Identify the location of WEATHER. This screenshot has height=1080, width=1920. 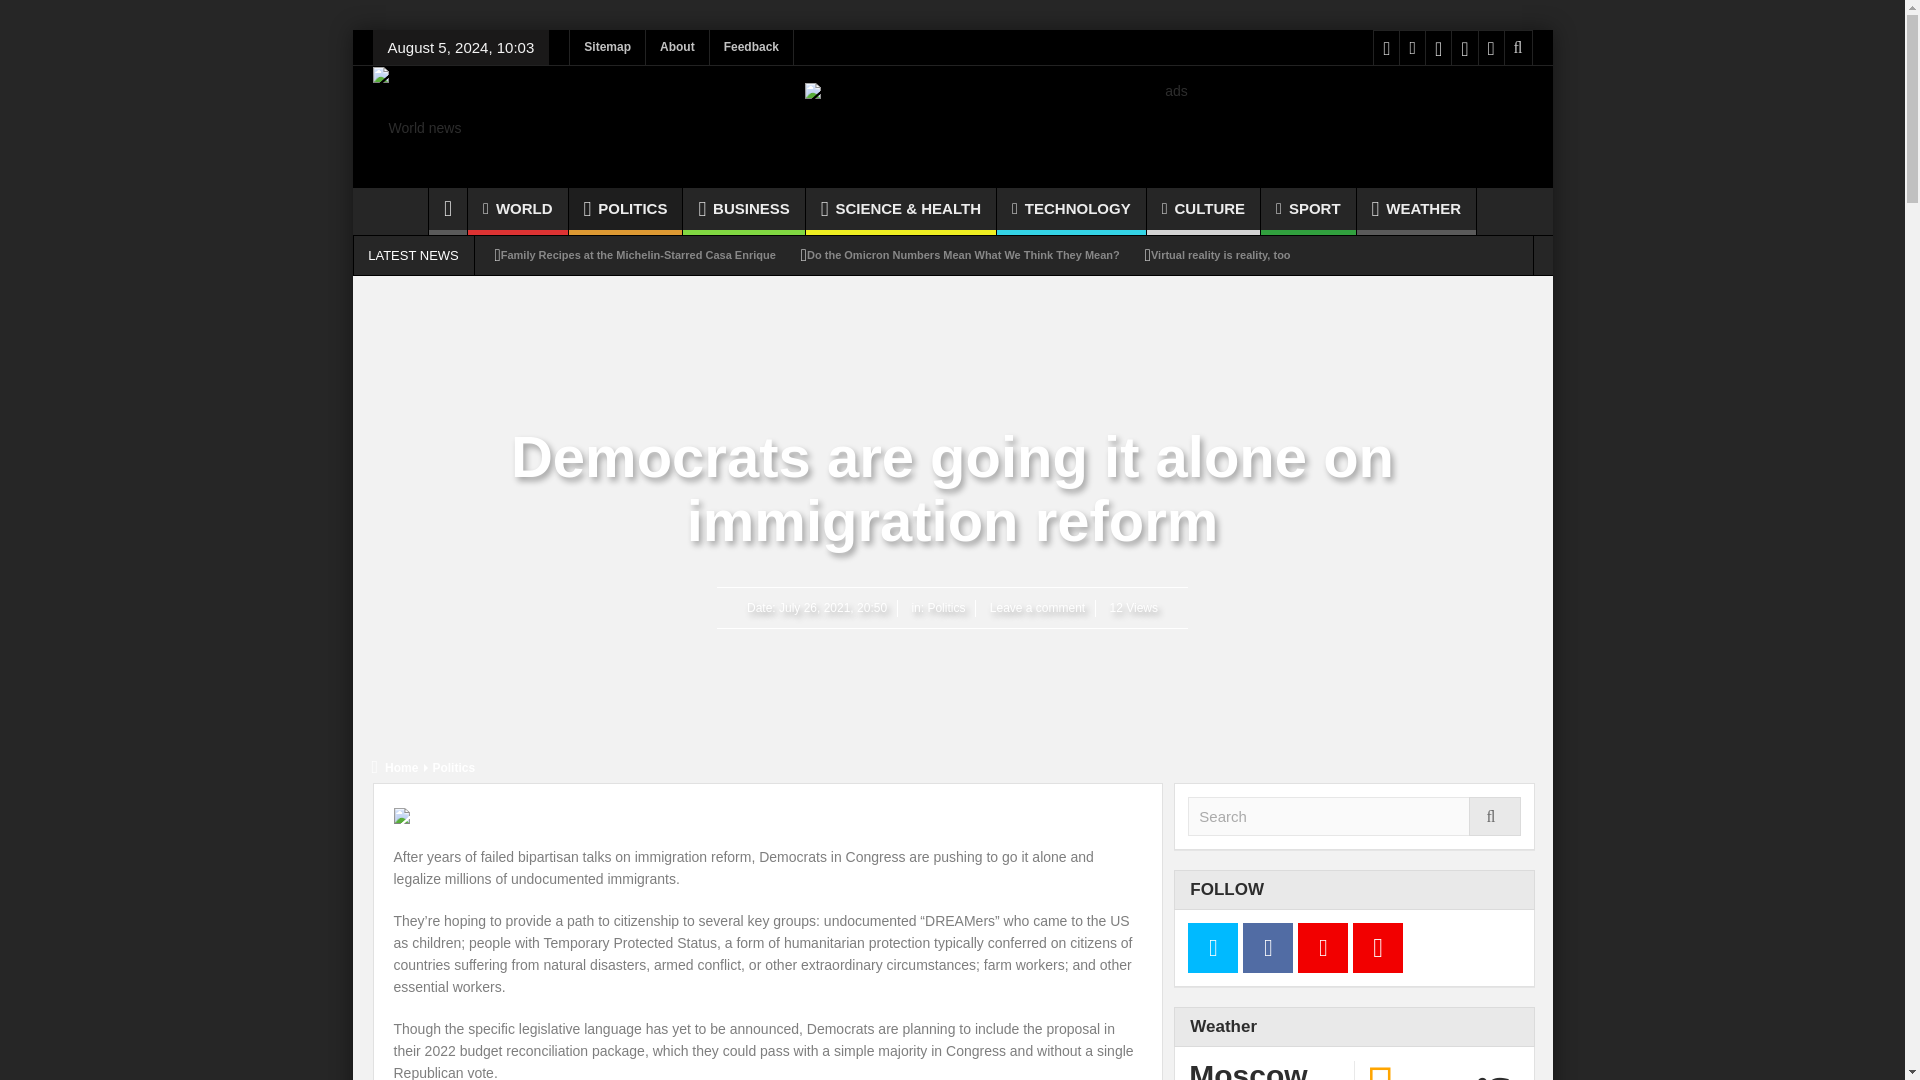
(1416, 211).